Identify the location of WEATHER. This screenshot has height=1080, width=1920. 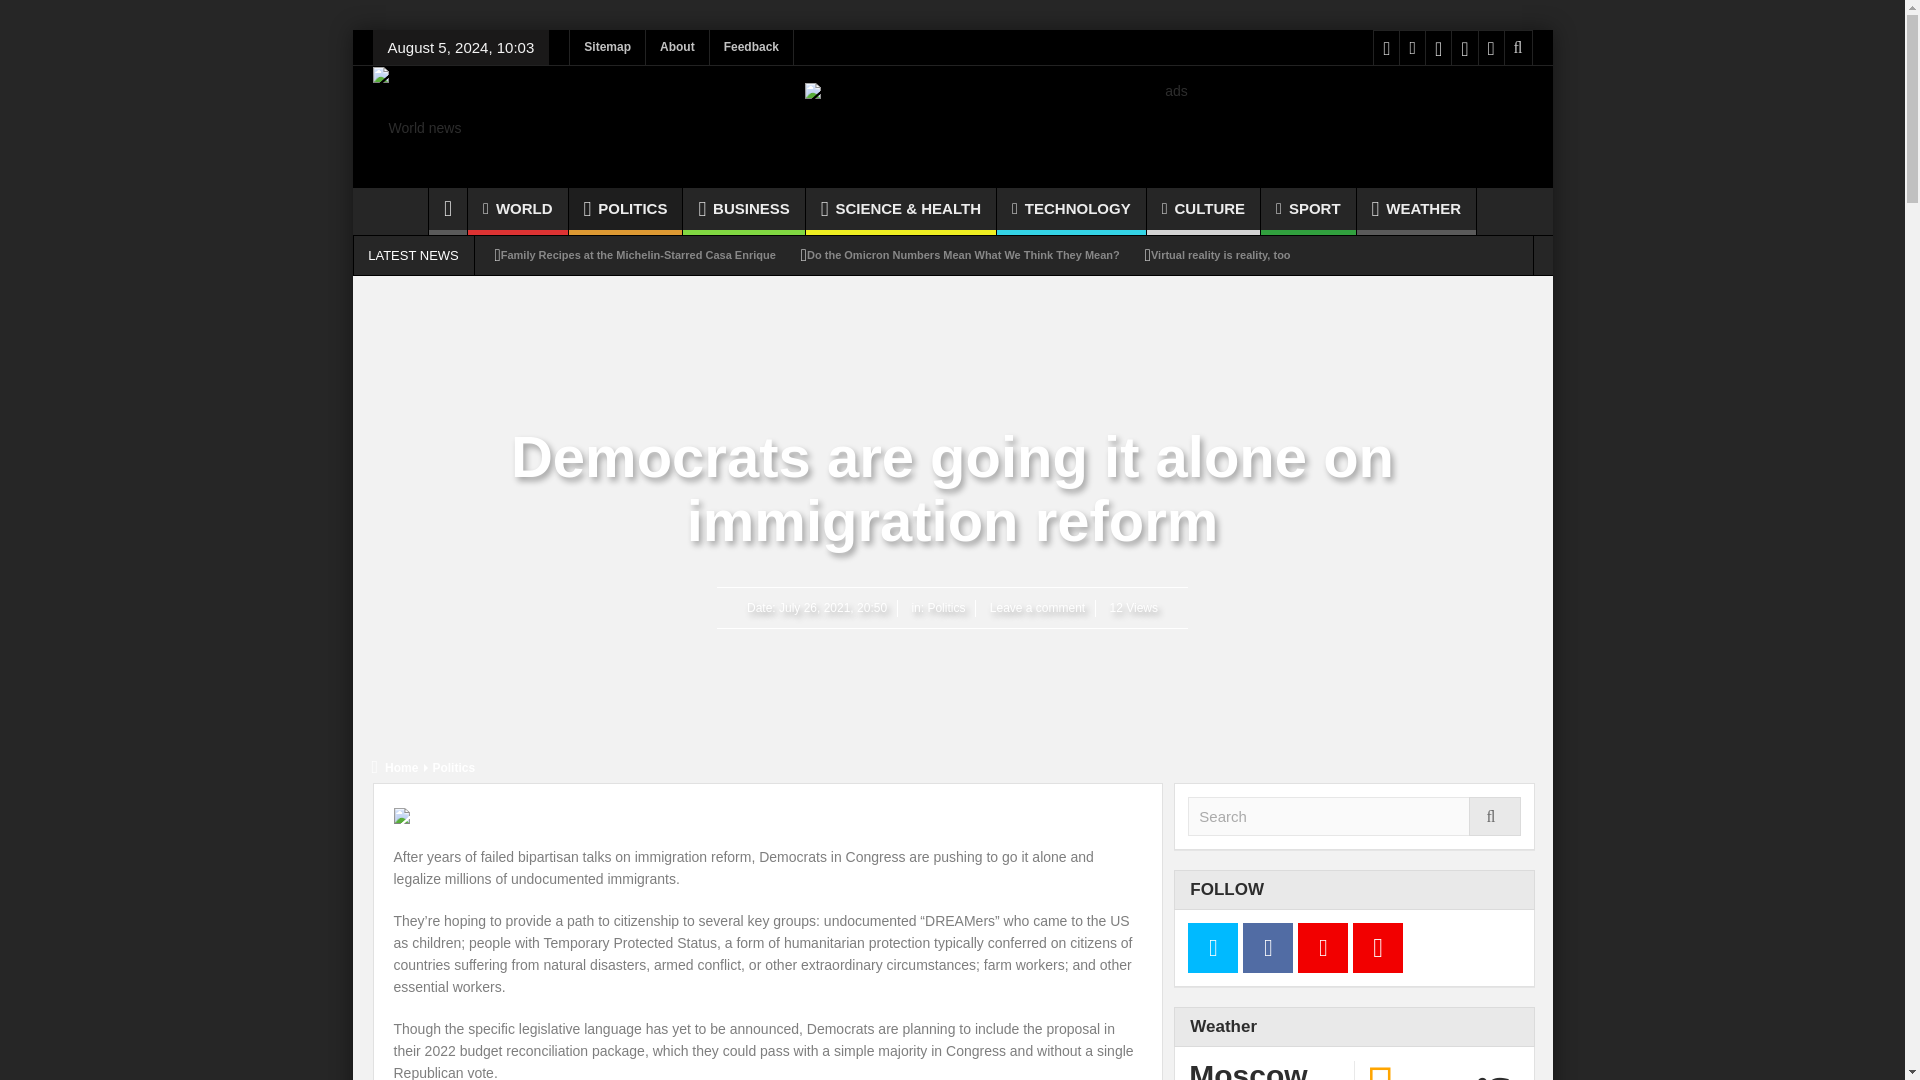
(1416, 211).